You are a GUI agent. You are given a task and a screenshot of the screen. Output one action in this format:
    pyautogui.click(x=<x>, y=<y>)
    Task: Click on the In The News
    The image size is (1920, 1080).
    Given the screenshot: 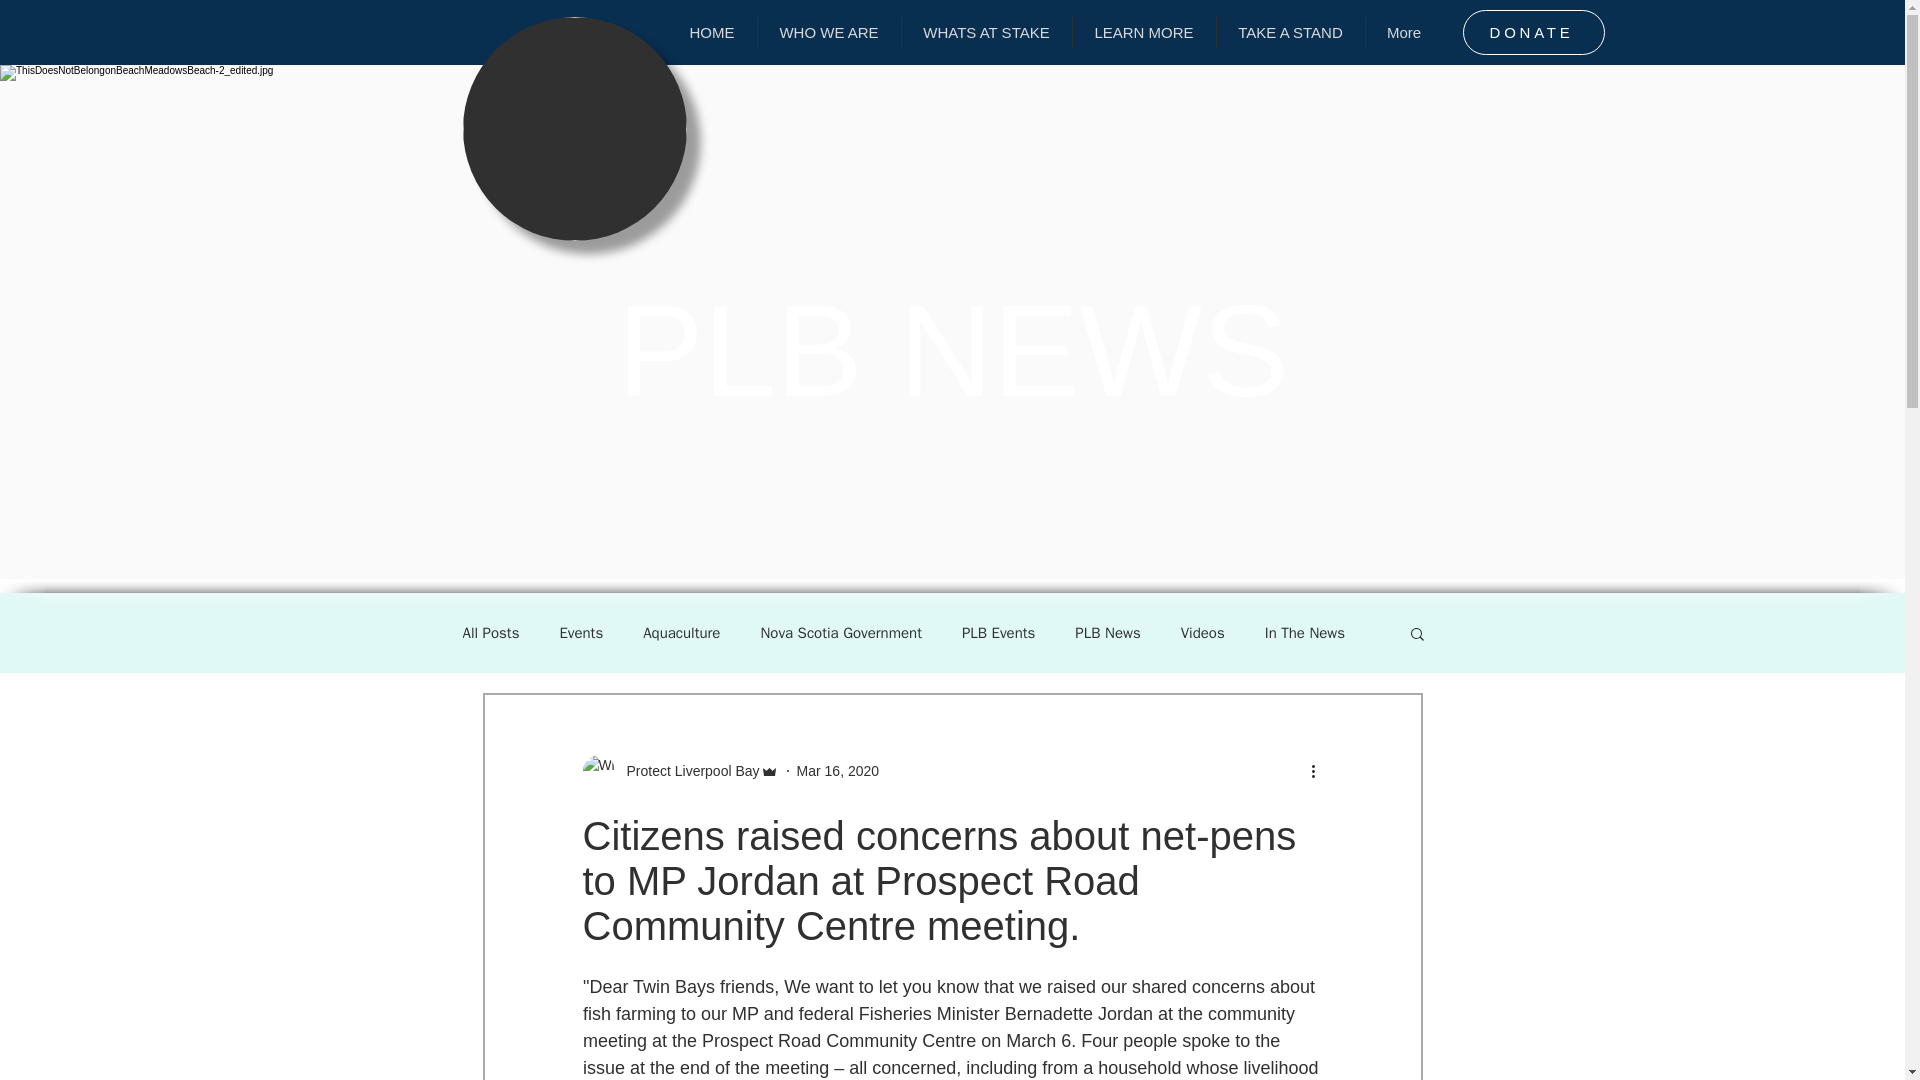 What is the action you would take?
    pyautogui.click(x=1305, y=633)
    